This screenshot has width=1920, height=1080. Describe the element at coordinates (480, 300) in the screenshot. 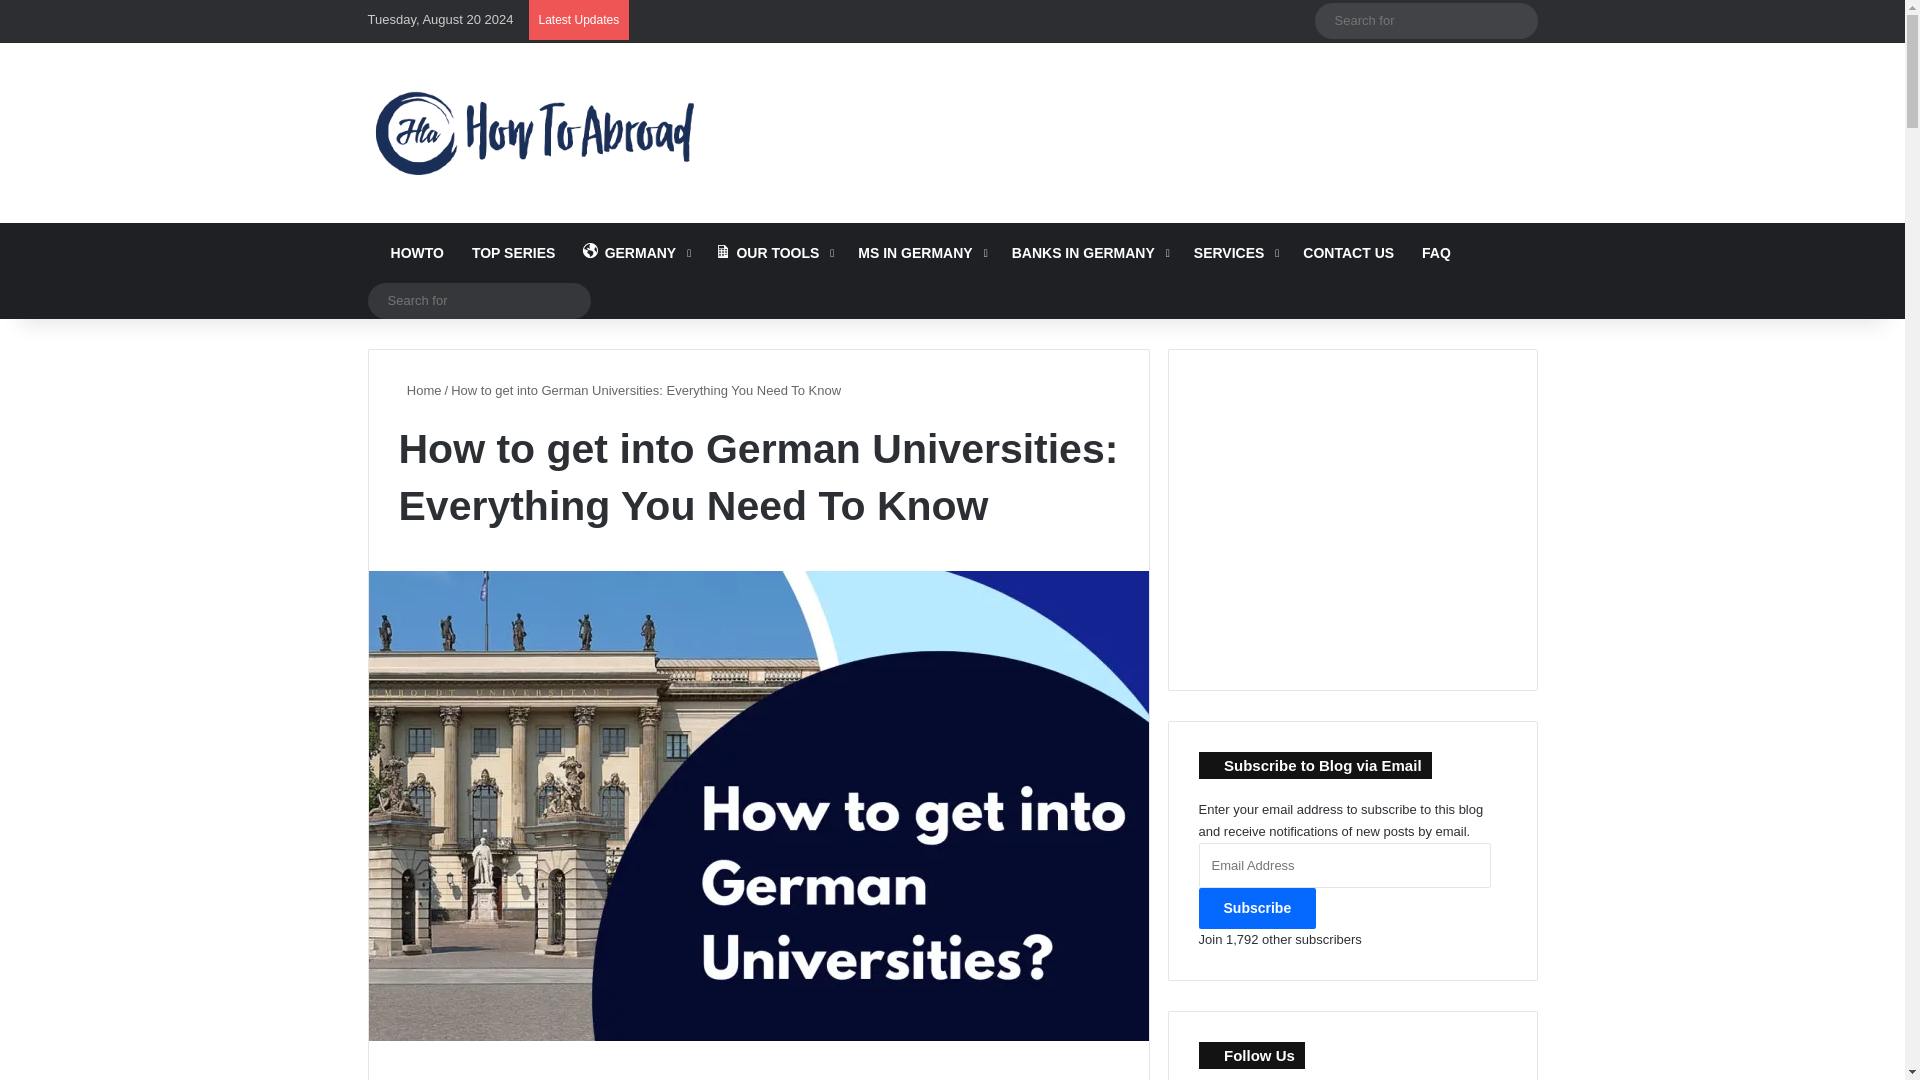

I see `Search for` at that location.